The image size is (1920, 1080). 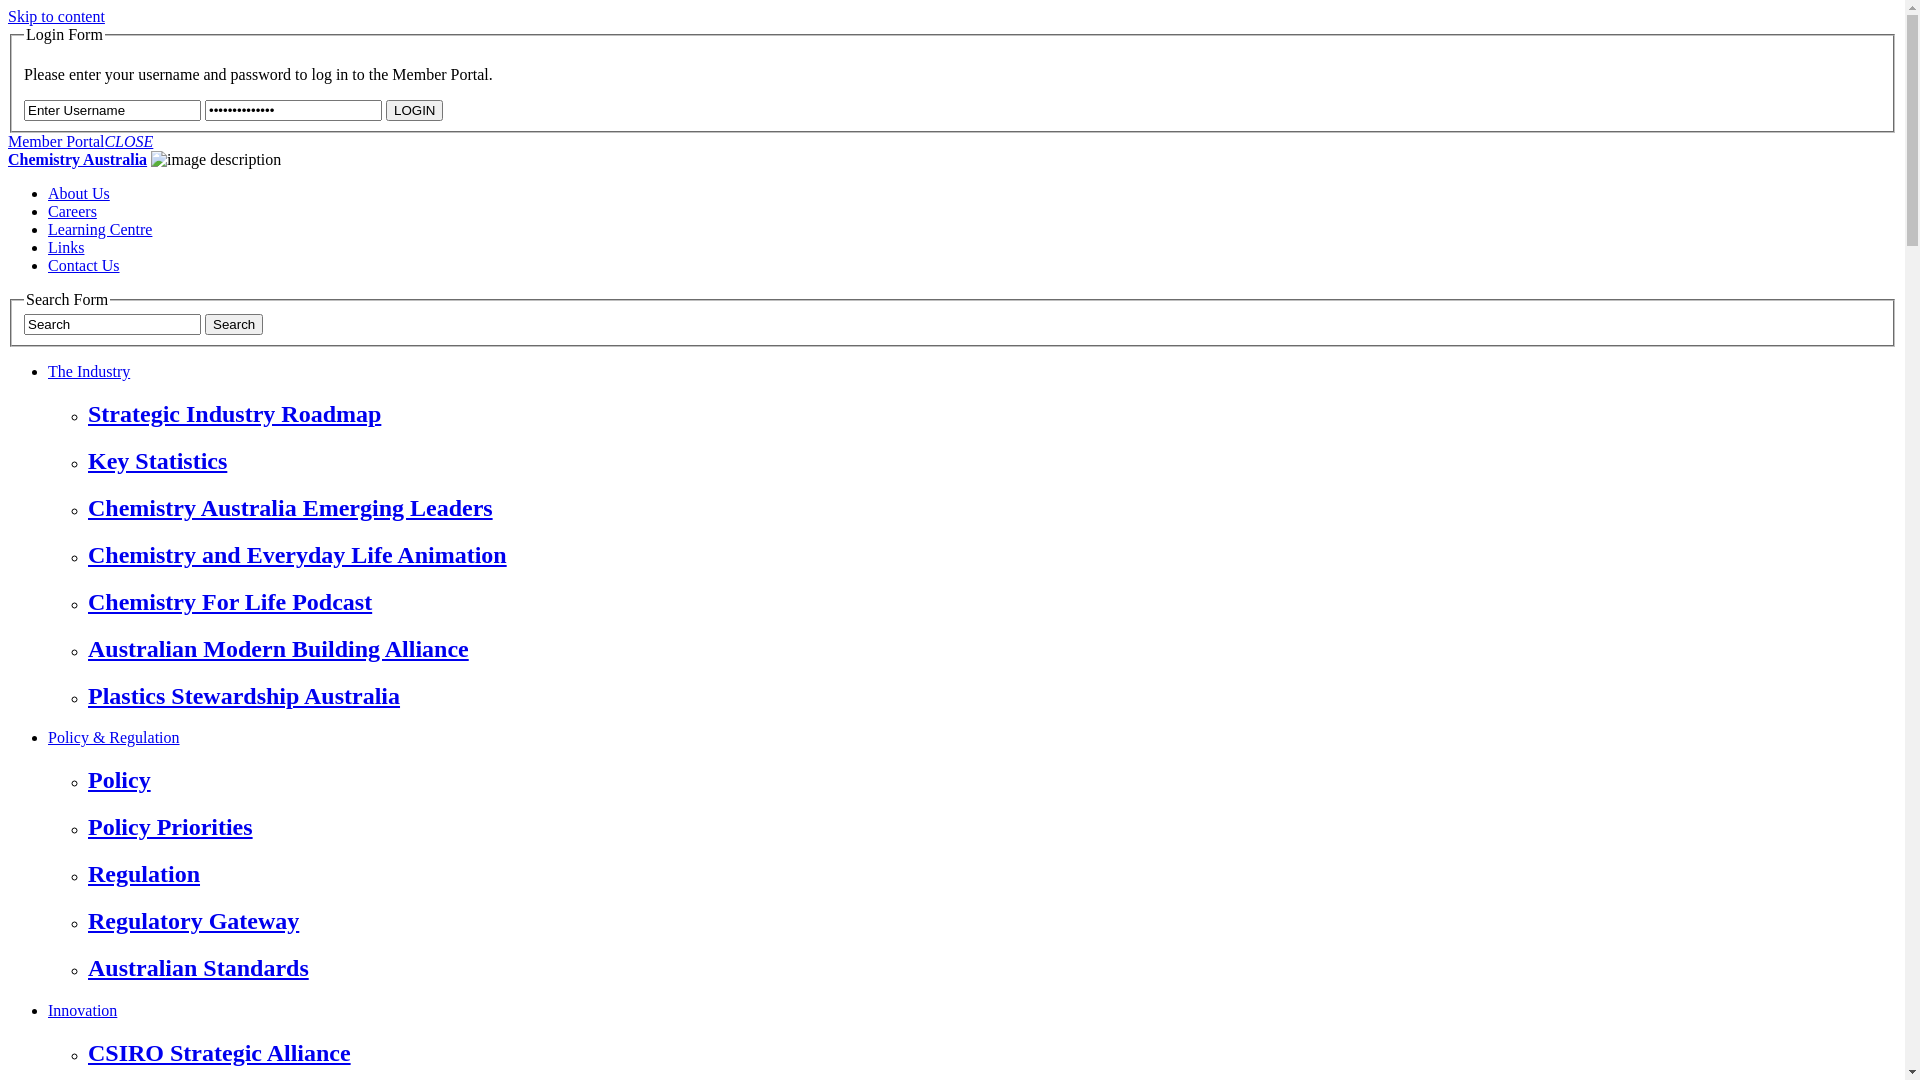 What do you see at coordinates (992, 780) in the screenshot?
I see `Policy` at bounding box center [992, 780].